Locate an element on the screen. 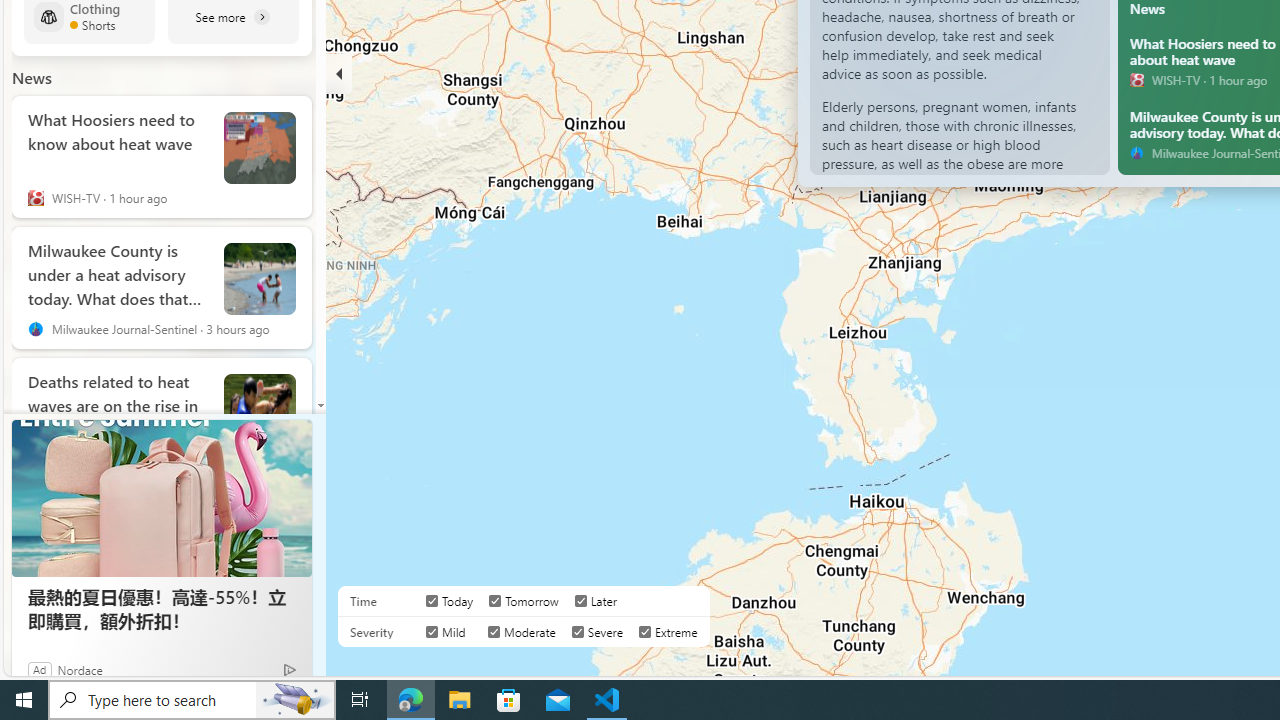  What Hoosiers need to know about heat wave is located at coordinates (260, 148).